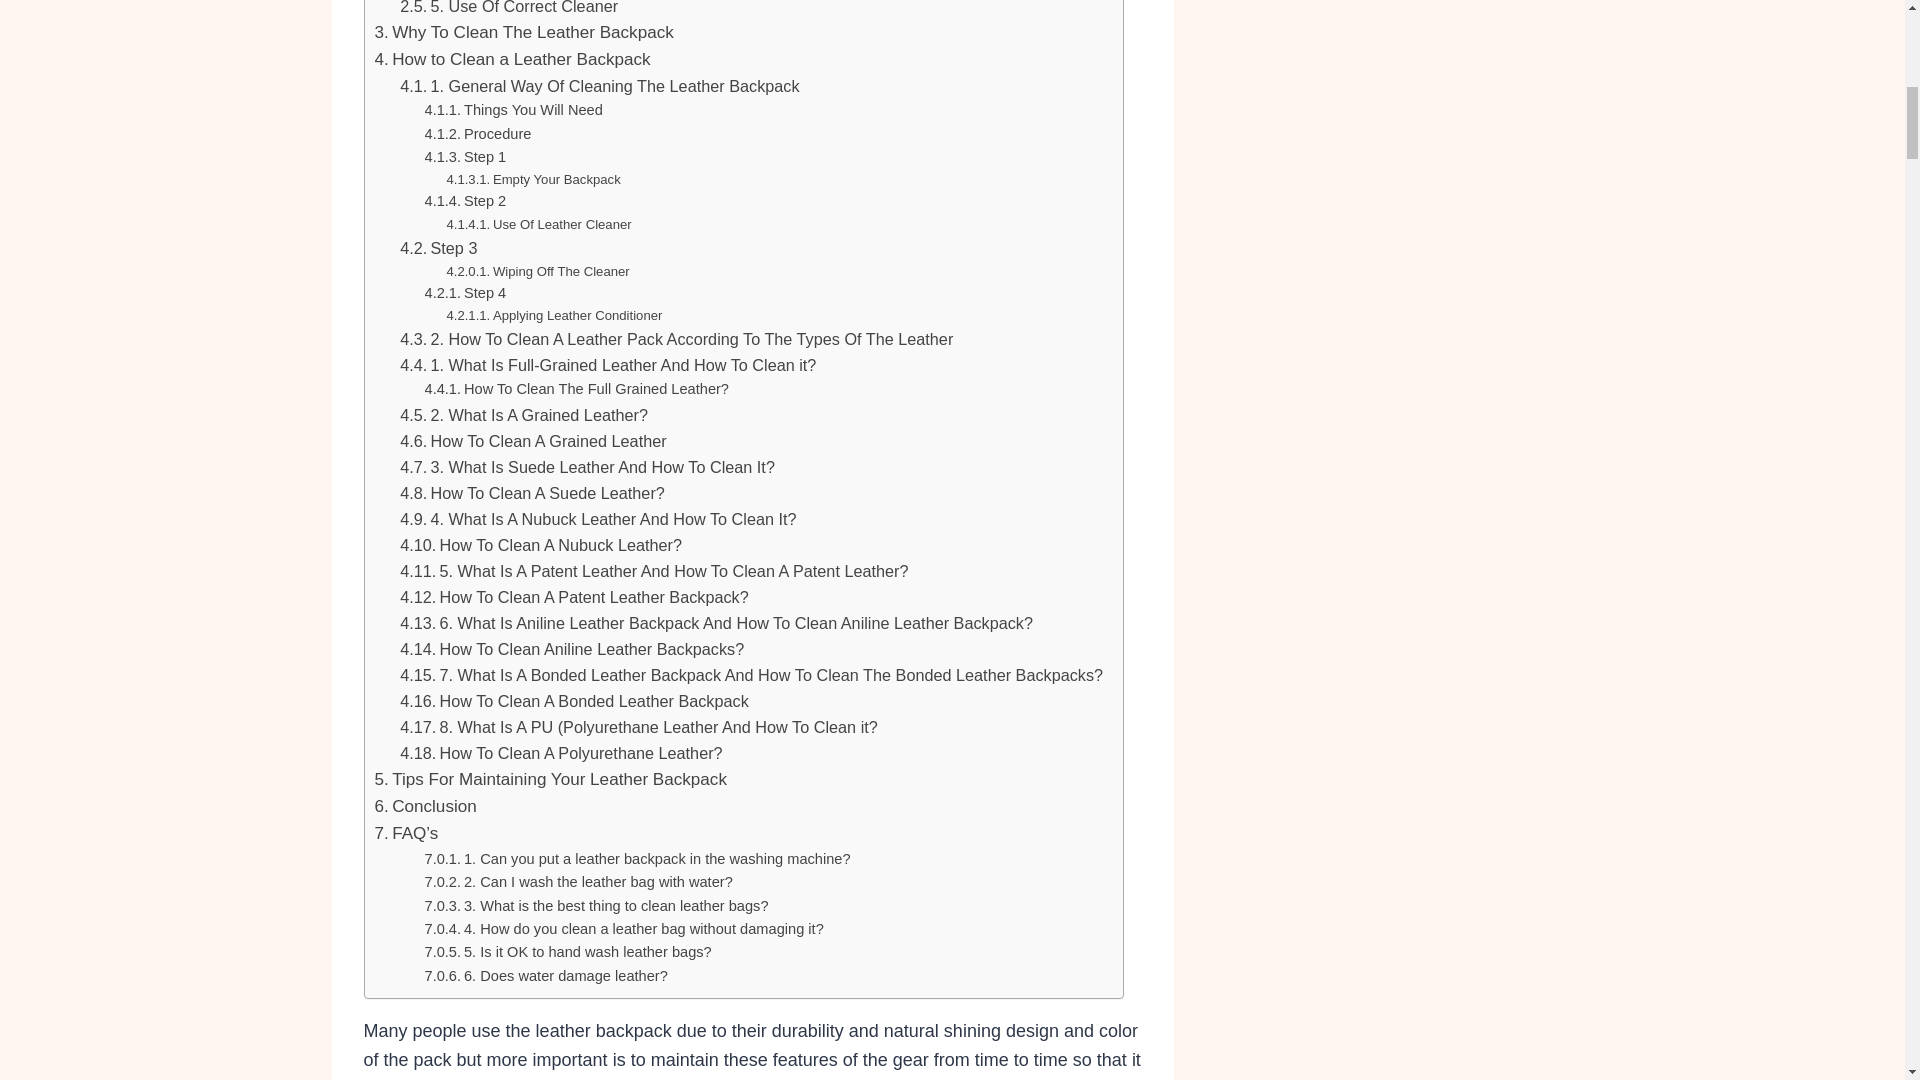 The image size is (1920, 1080). I want to click on 1. General Way Of Cleaning The Leather Backpack, so click(598, 86).